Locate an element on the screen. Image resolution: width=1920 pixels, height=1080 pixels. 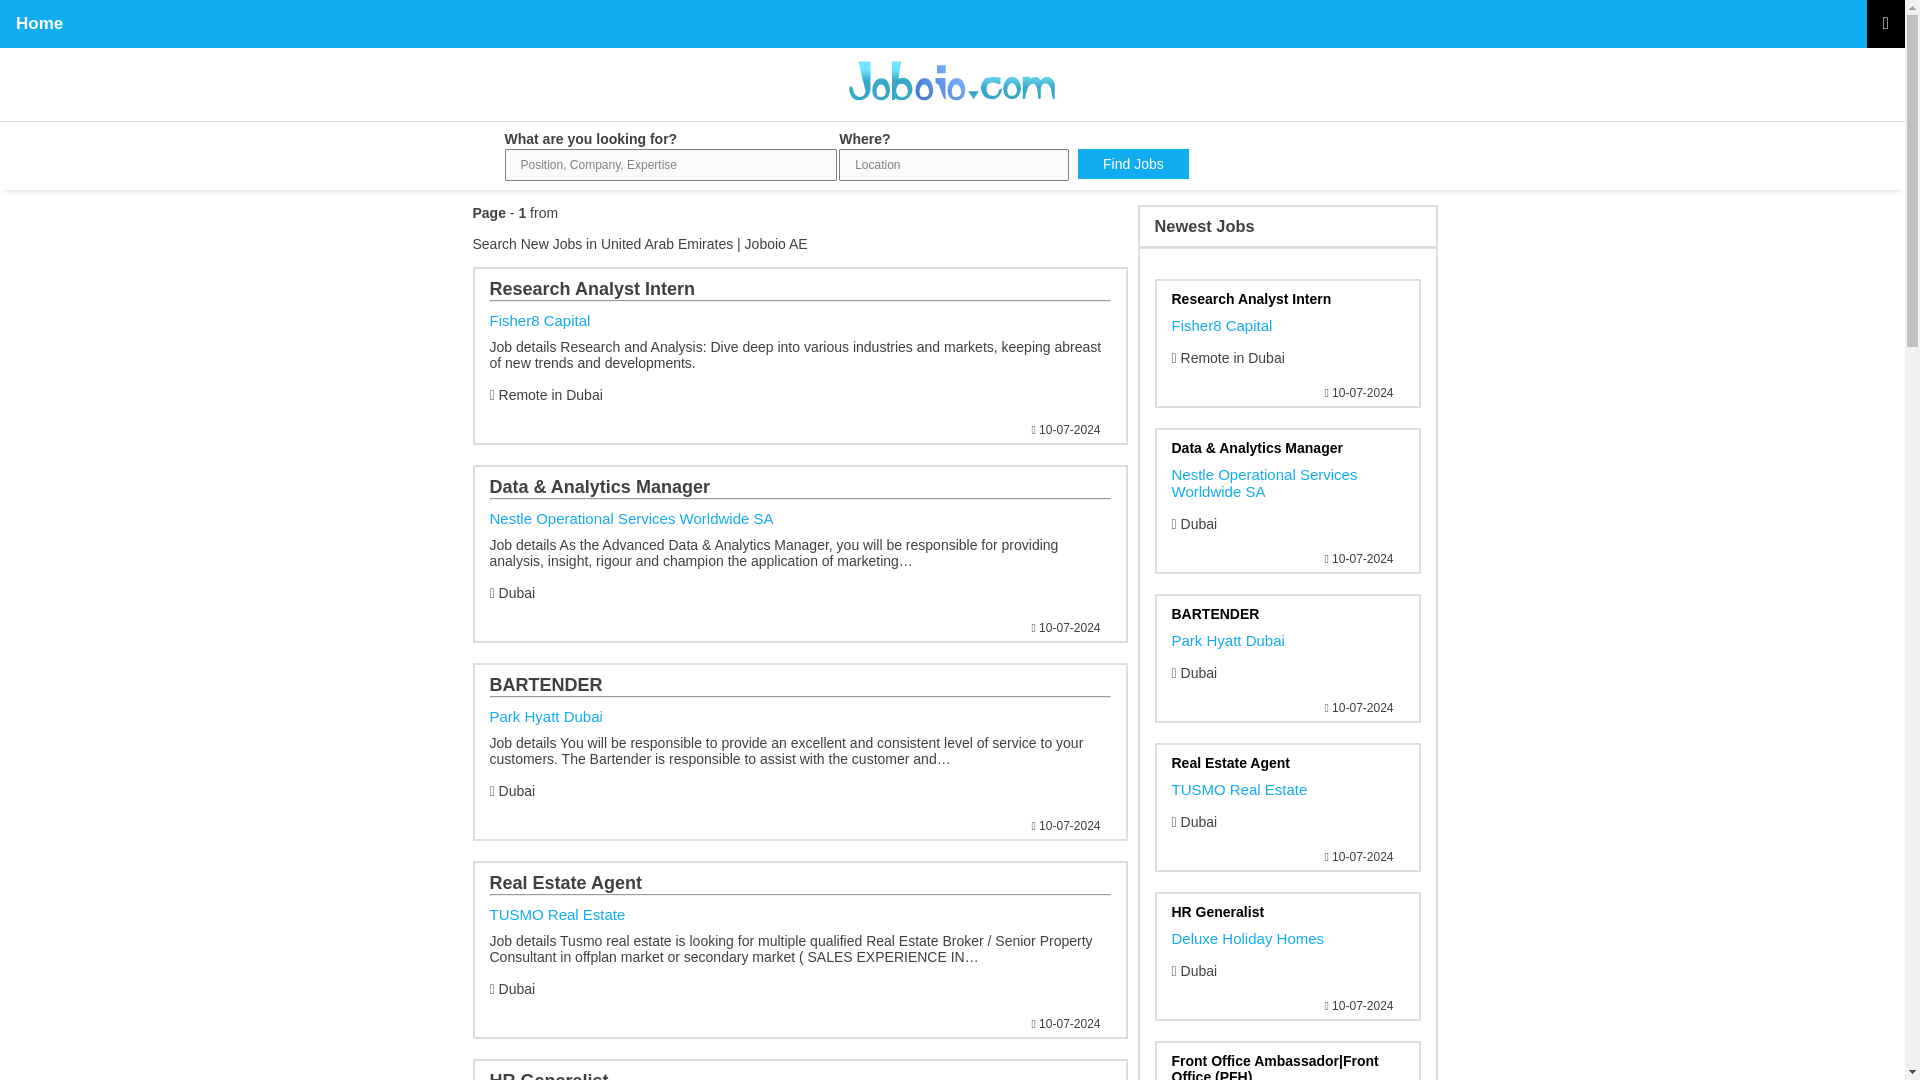
Research Analyst Intern is located at coordinates (1287, 933).